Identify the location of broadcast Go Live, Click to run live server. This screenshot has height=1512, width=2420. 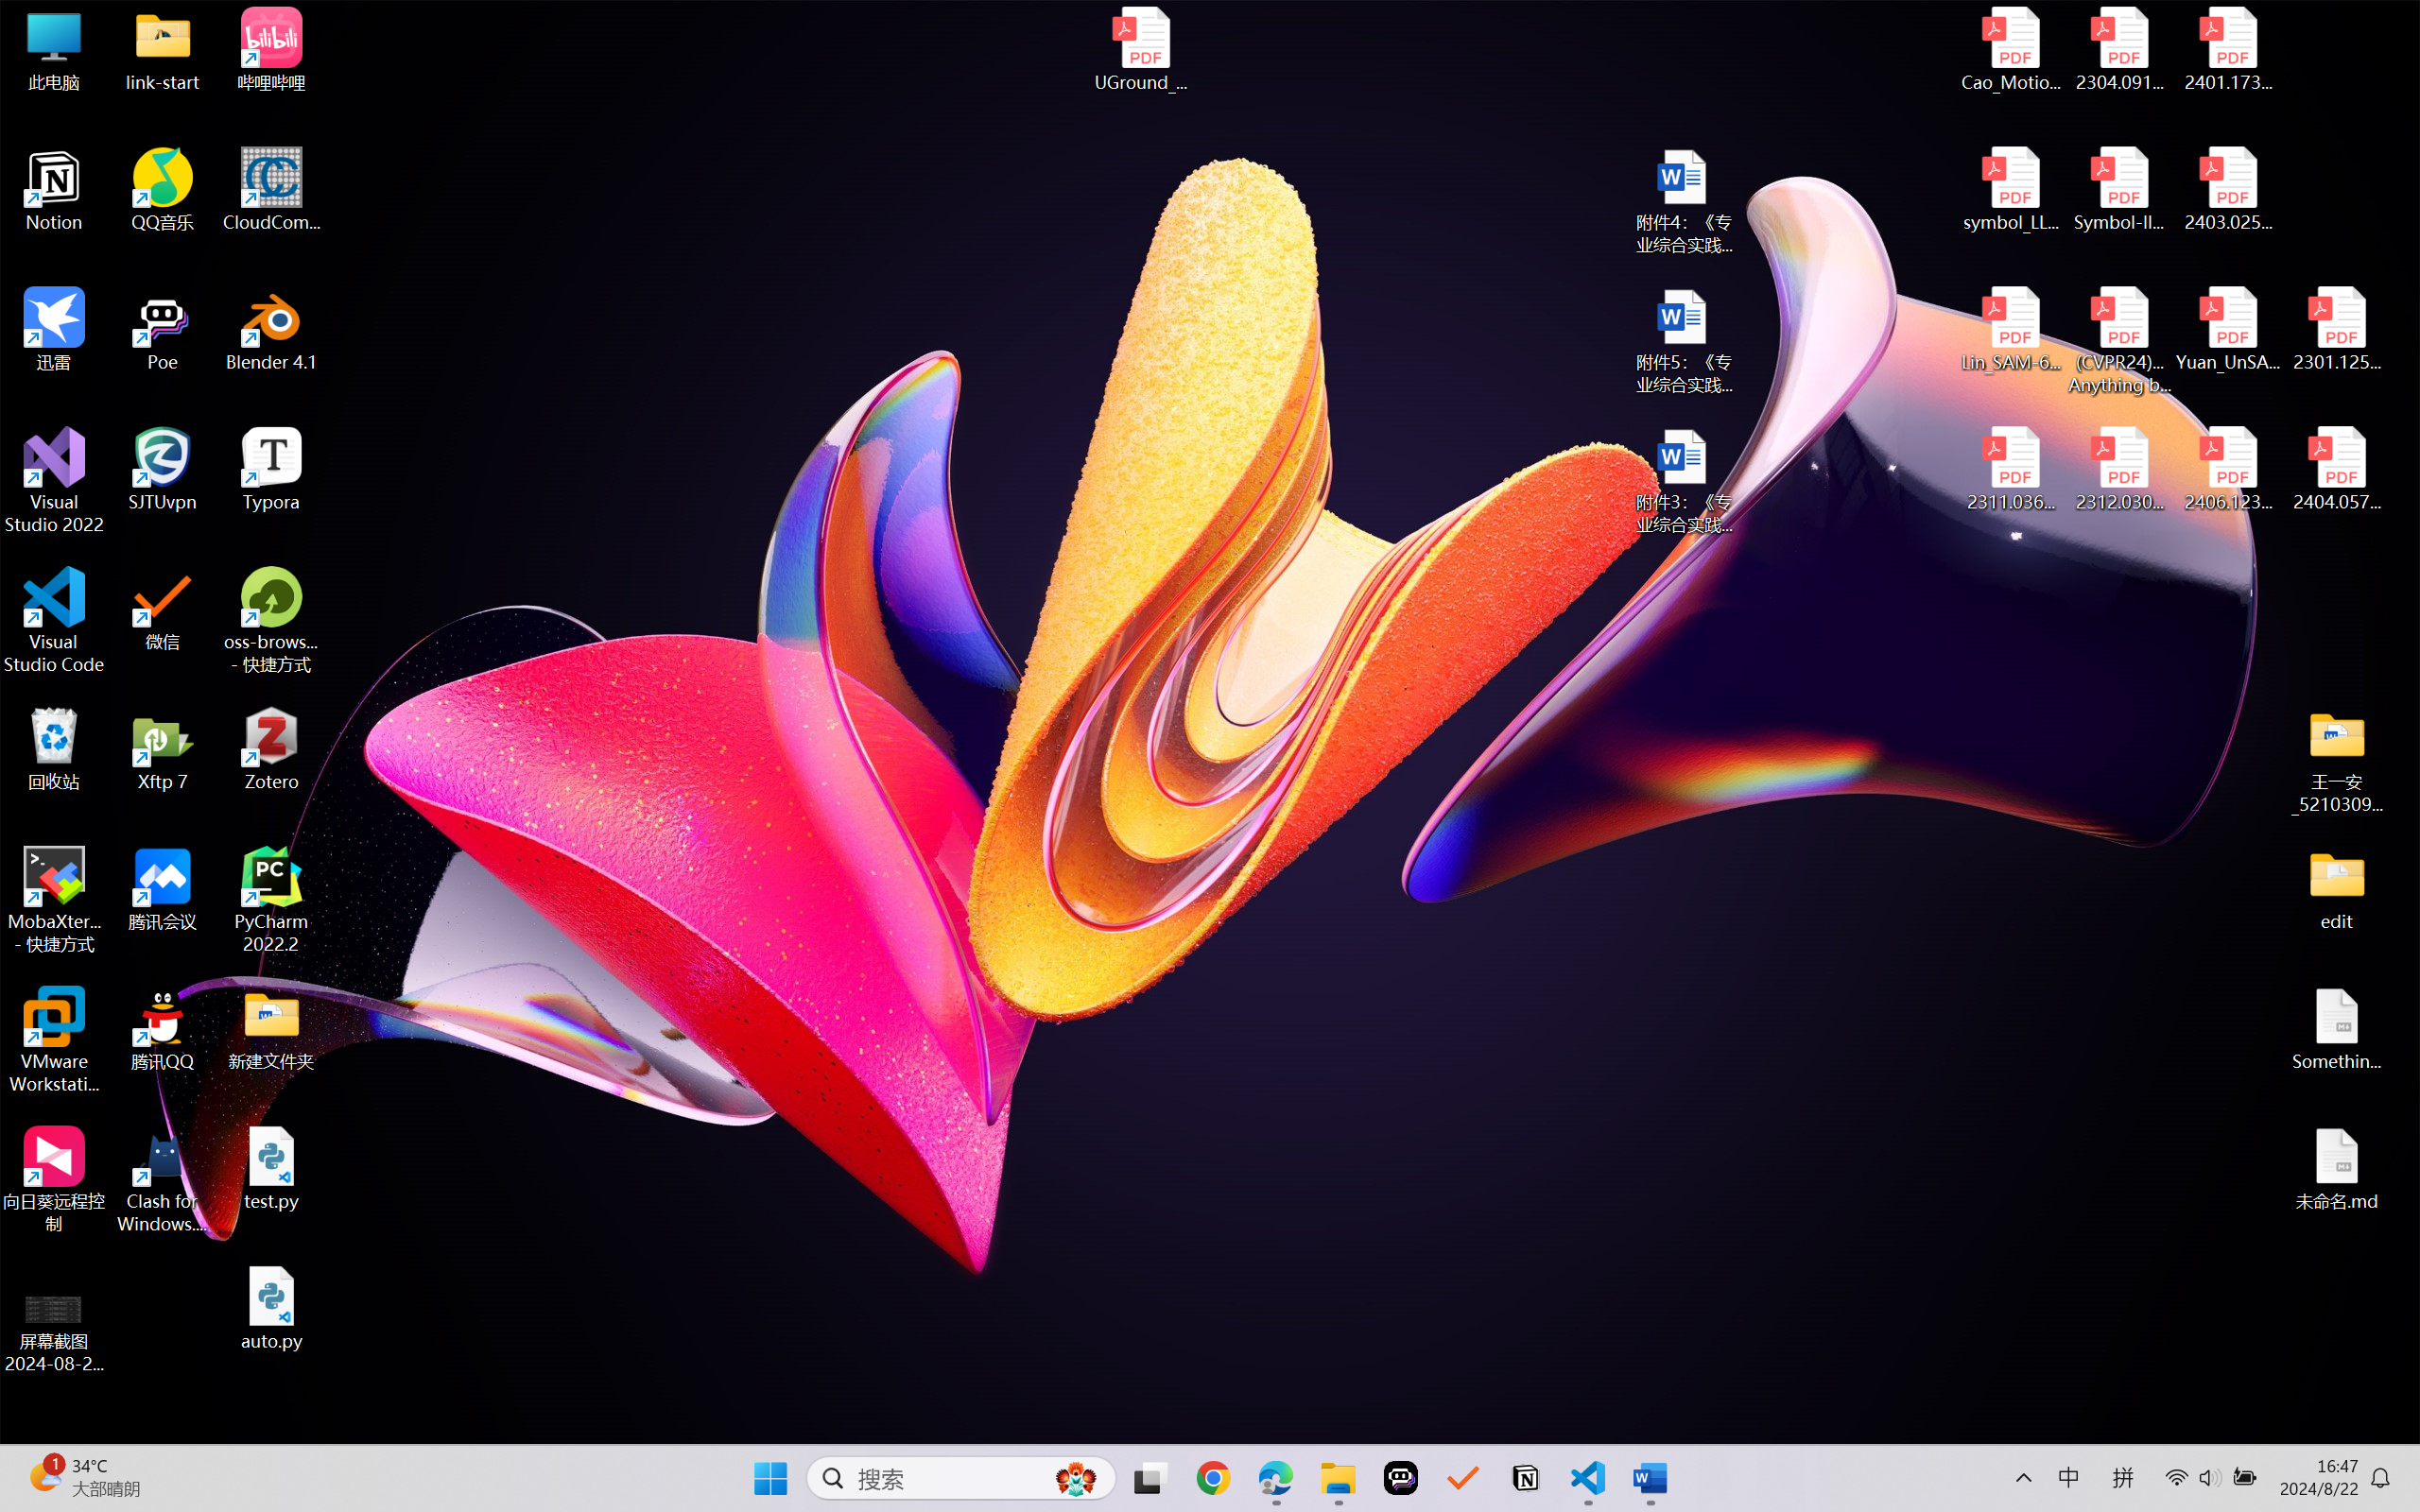
(1921, 1423).